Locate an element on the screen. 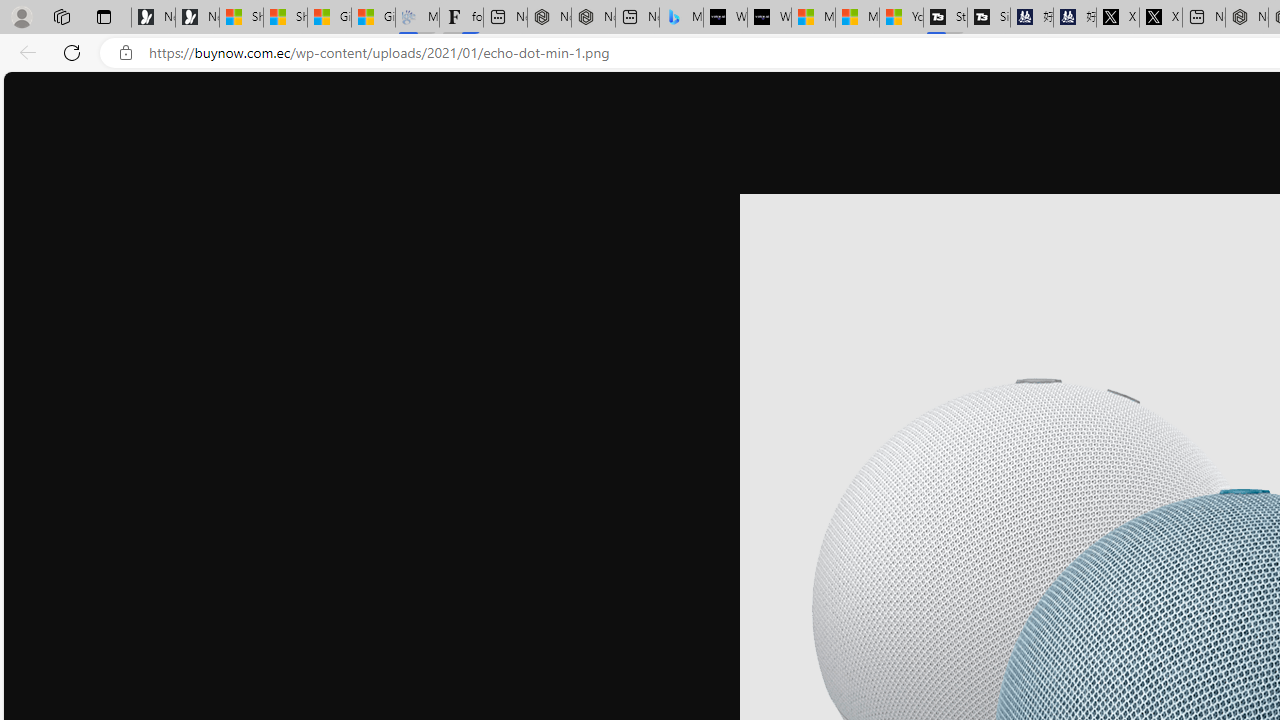  Microsoft Bing Travel - Shangri-La Hotel Bangkok is located at coordinates (681, 18).